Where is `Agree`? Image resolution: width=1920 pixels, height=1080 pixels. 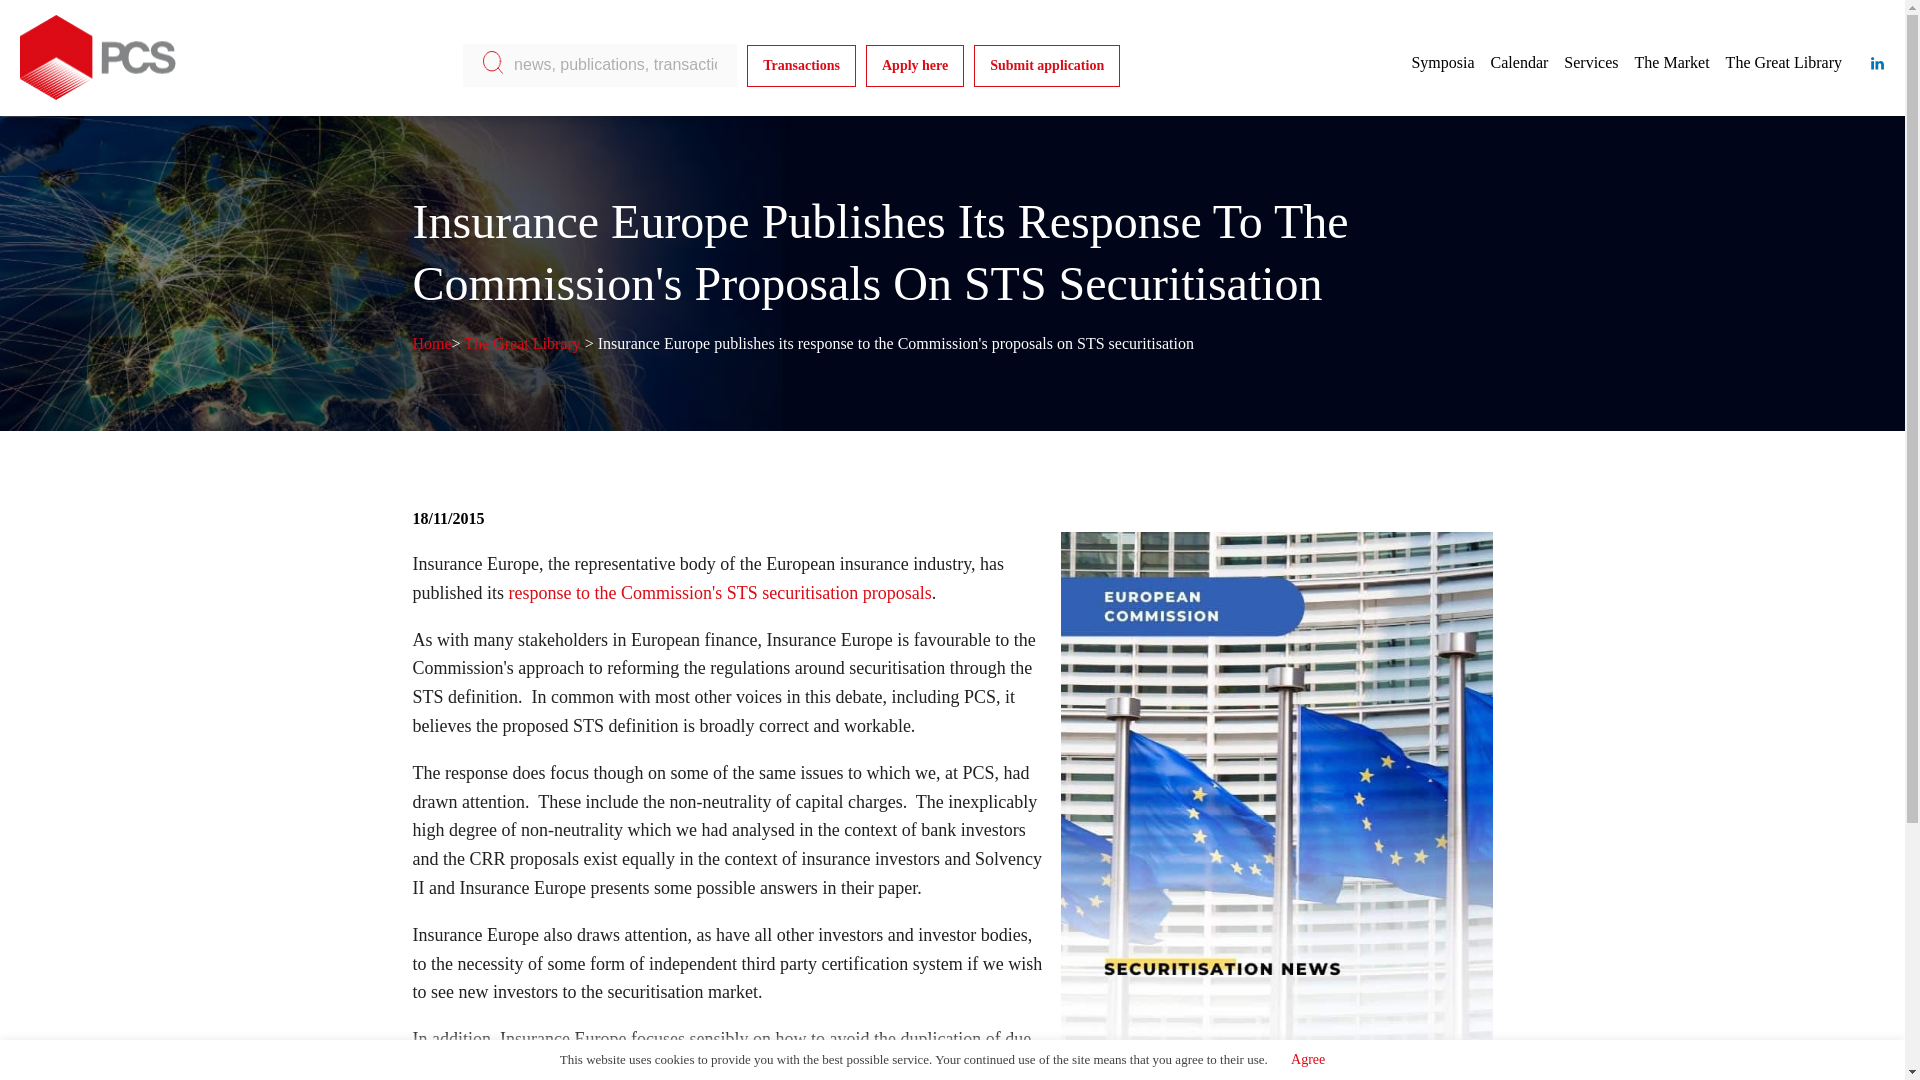
Agree is located at coordinates (1308, 1059).